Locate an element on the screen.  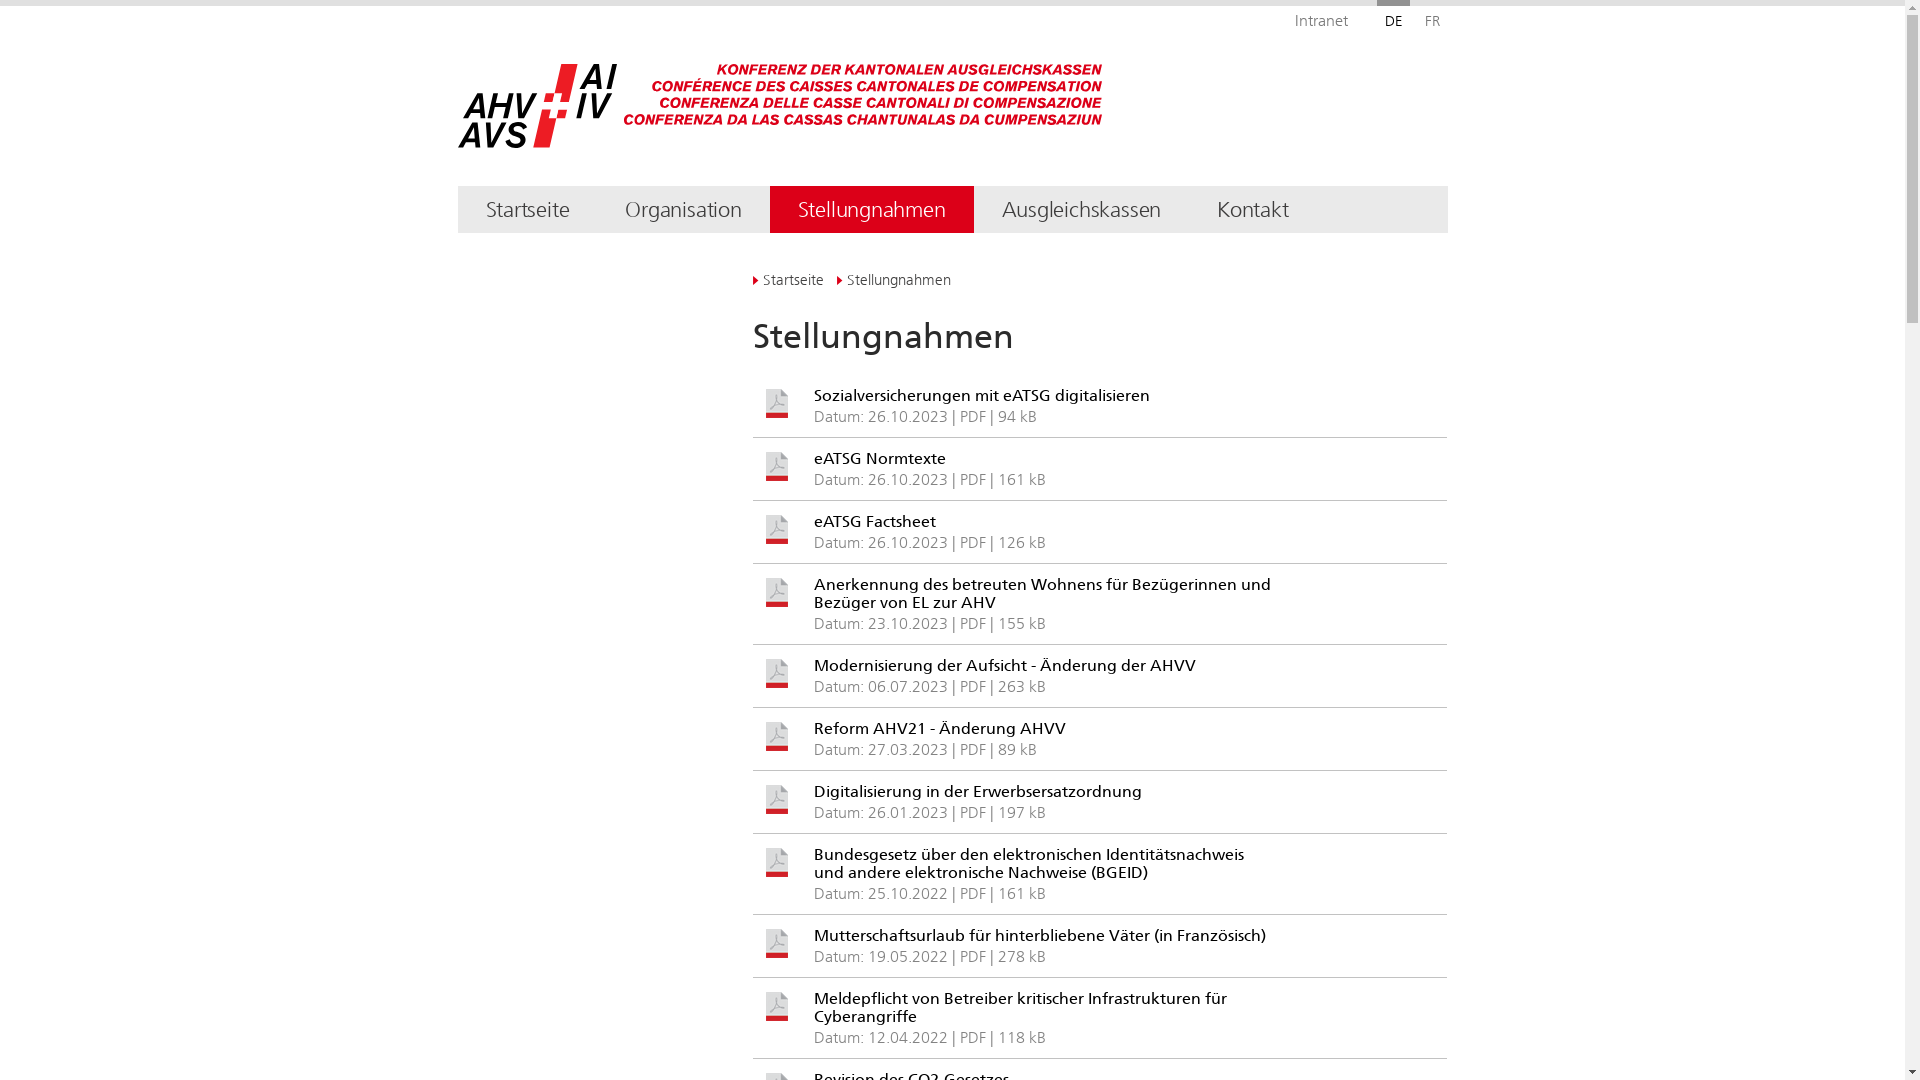
eATSG Factsheet
Datum: 26.10.2023 | PDF | 126 kB is located at coordinates (1100, 538).